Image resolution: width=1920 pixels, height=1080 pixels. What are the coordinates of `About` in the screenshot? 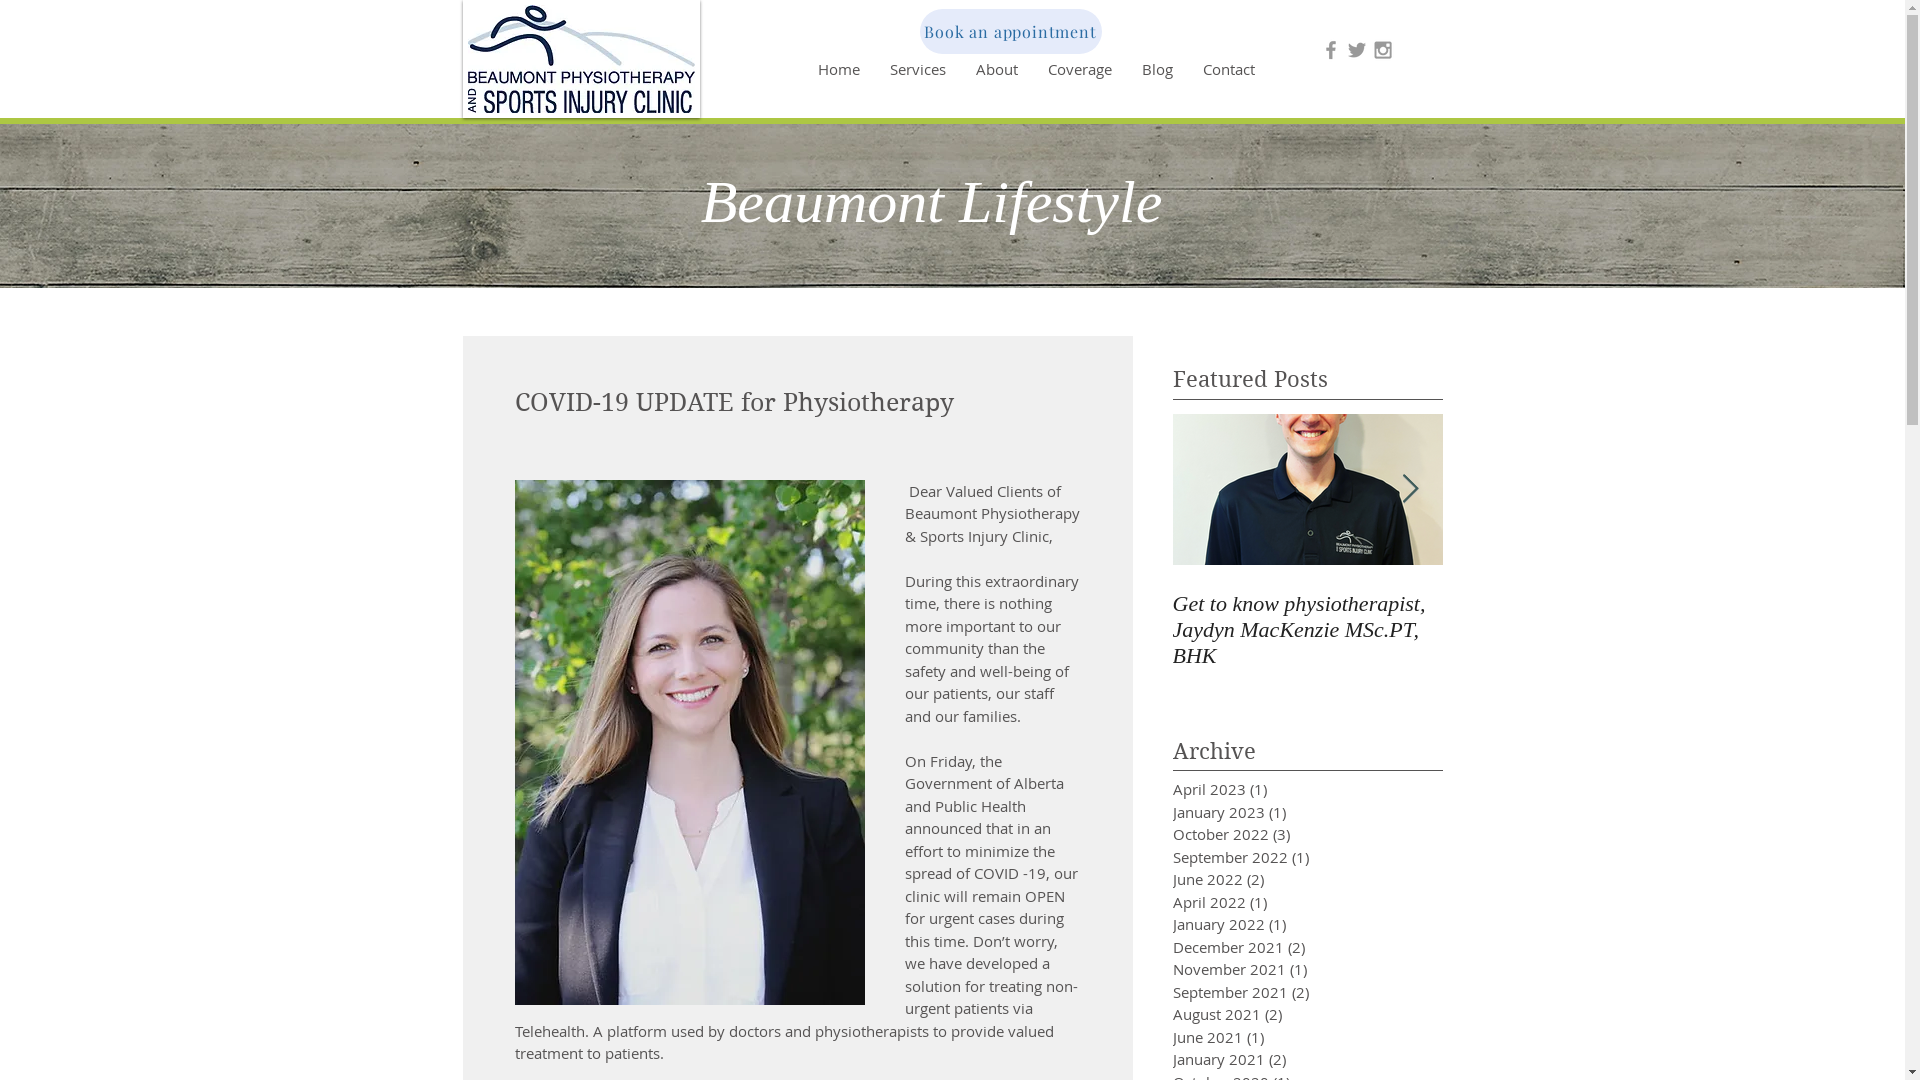 It's located at (996, 69).